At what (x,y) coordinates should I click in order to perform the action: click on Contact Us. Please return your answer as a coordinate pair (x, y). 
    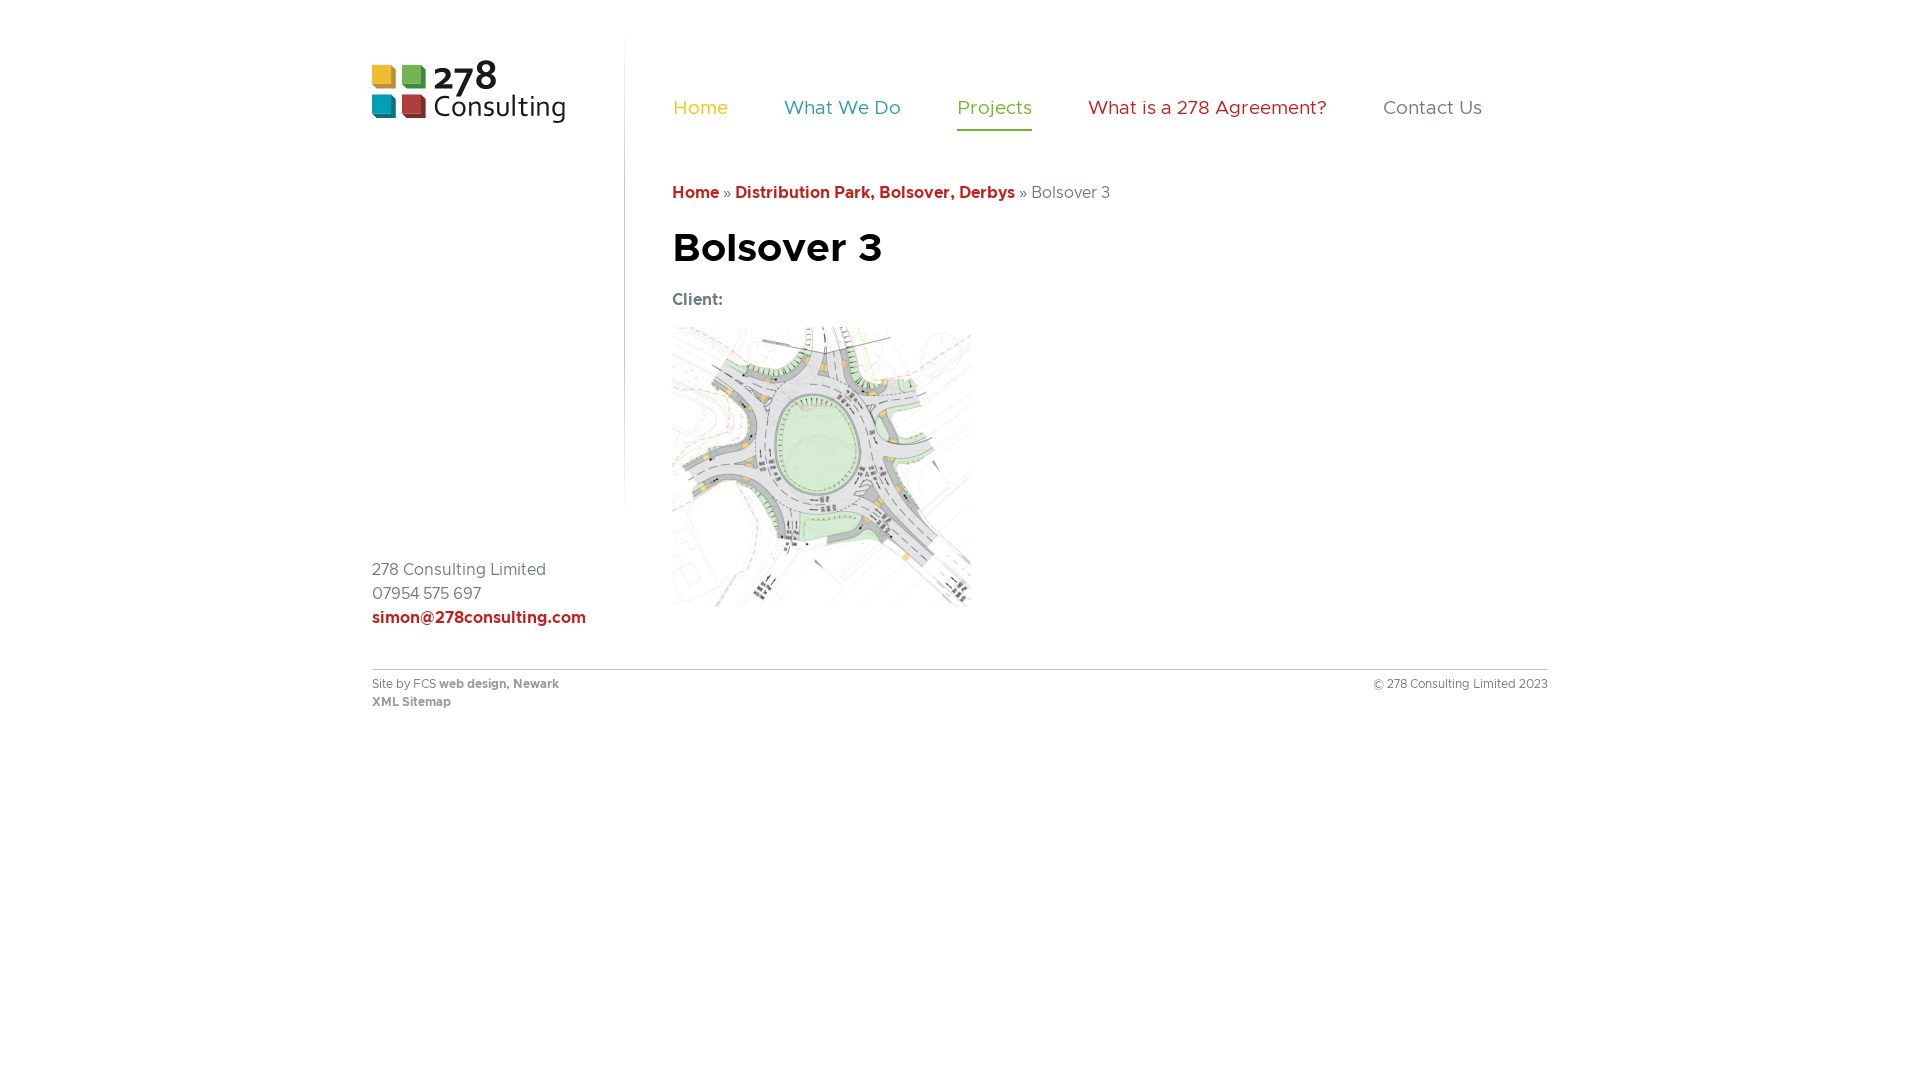
    Looking at the image, I should click on (1432, 113).